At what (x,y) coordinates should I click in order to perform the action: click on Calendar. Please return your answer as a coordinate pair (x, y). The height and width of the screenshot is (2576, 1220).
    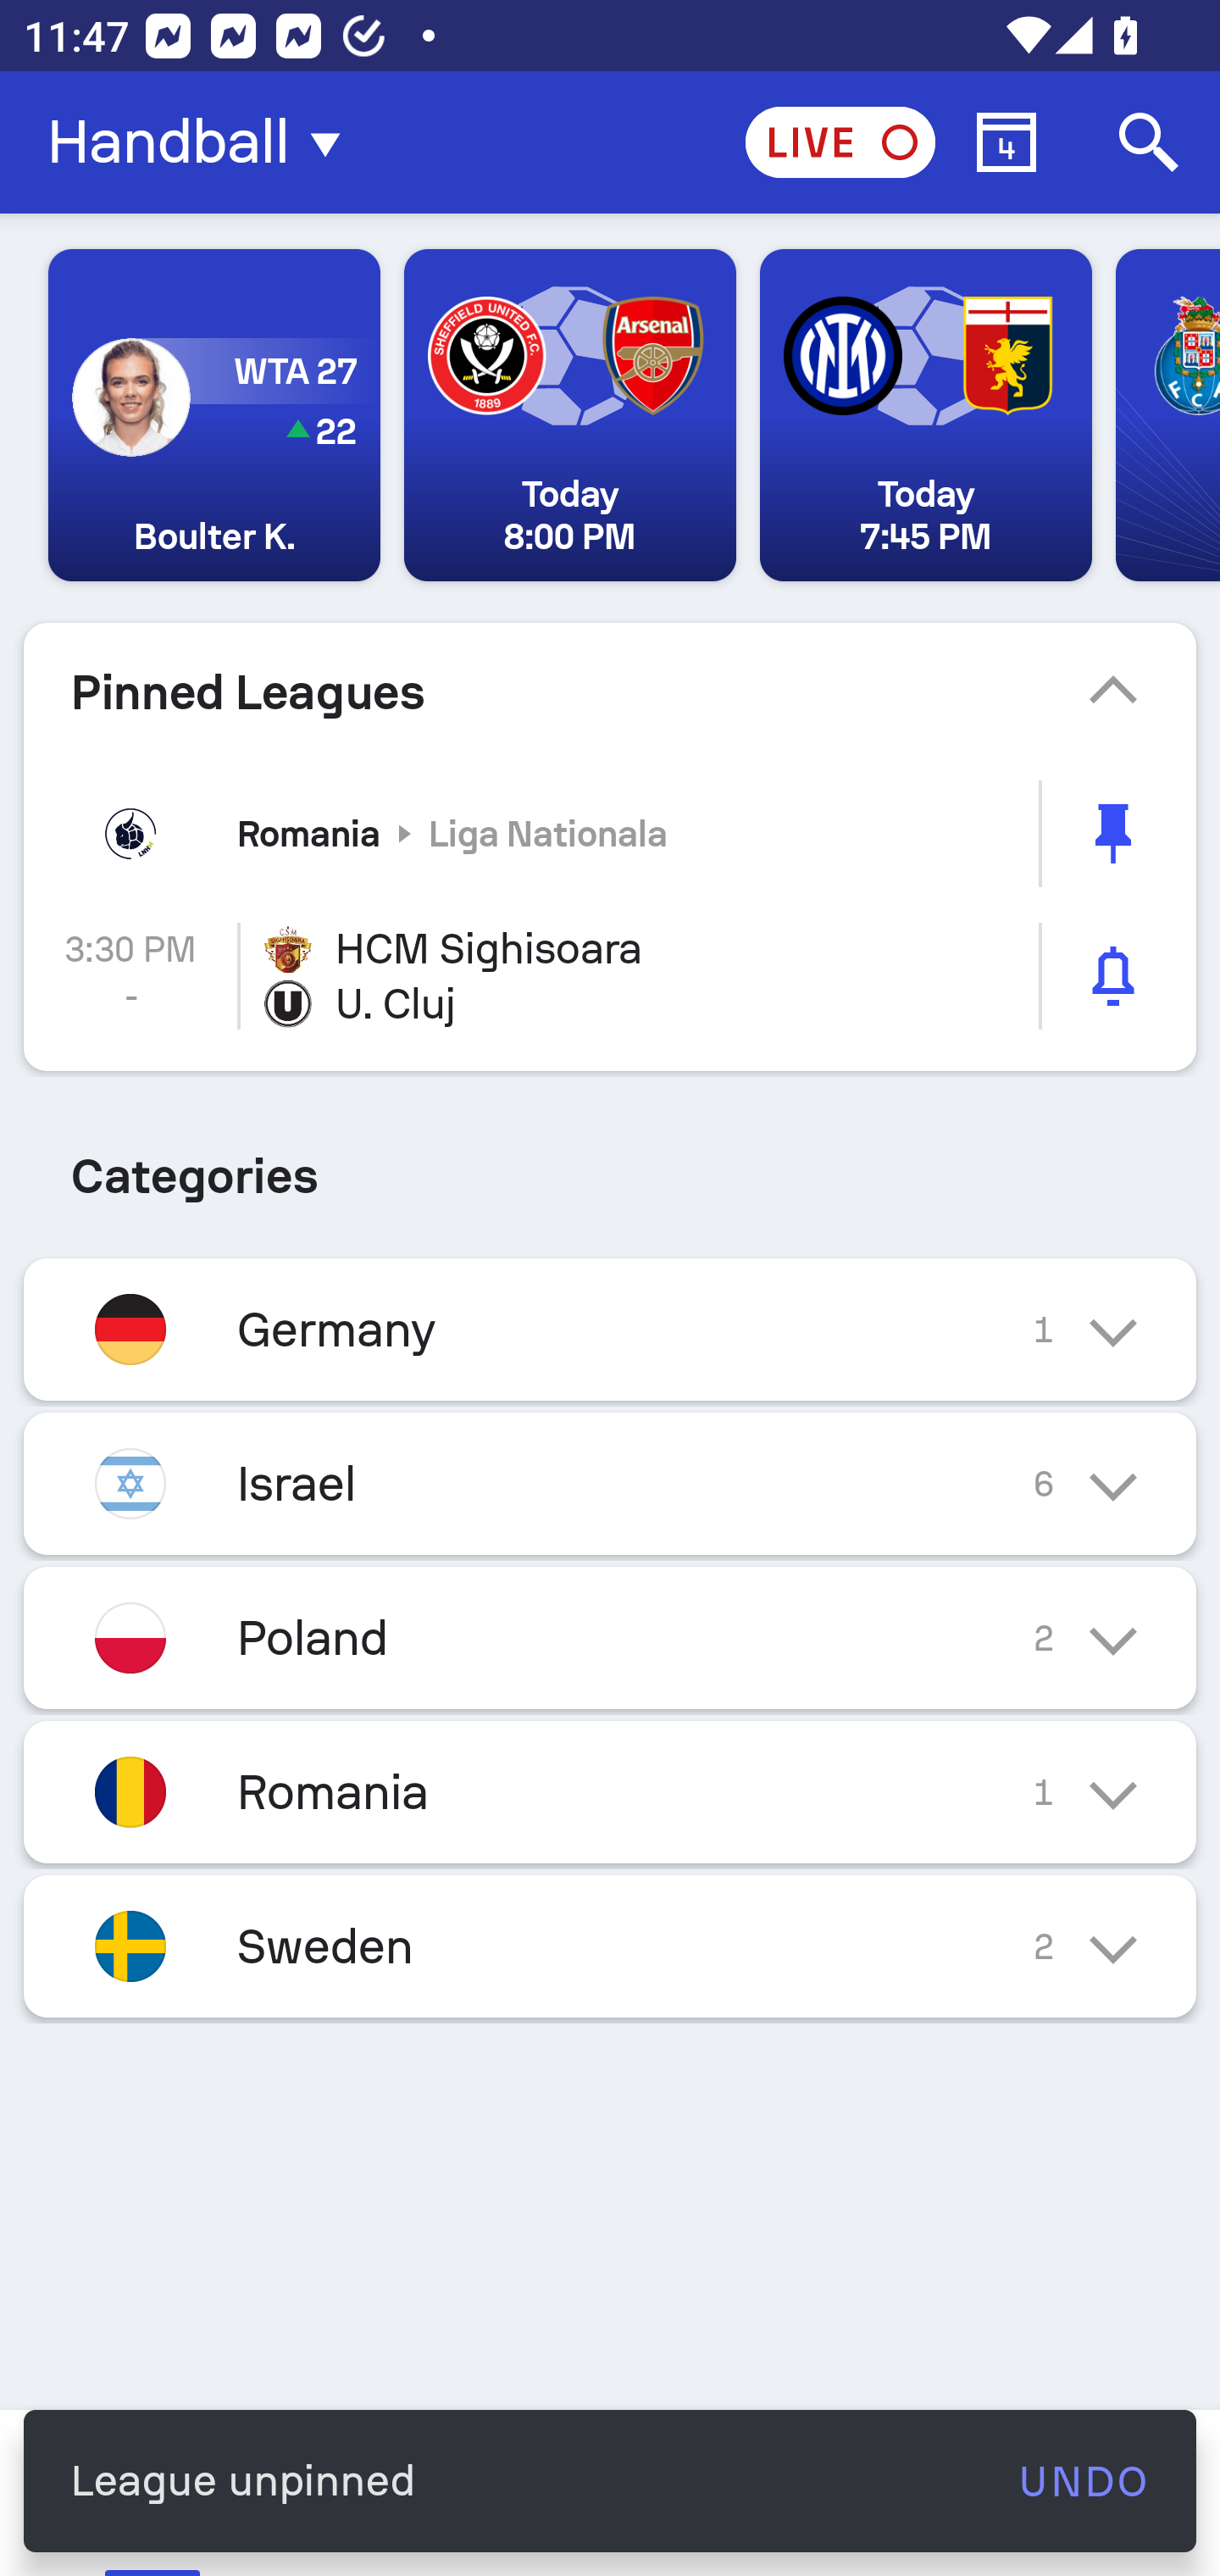
    Looking at the image, I should click on (1006, 142).